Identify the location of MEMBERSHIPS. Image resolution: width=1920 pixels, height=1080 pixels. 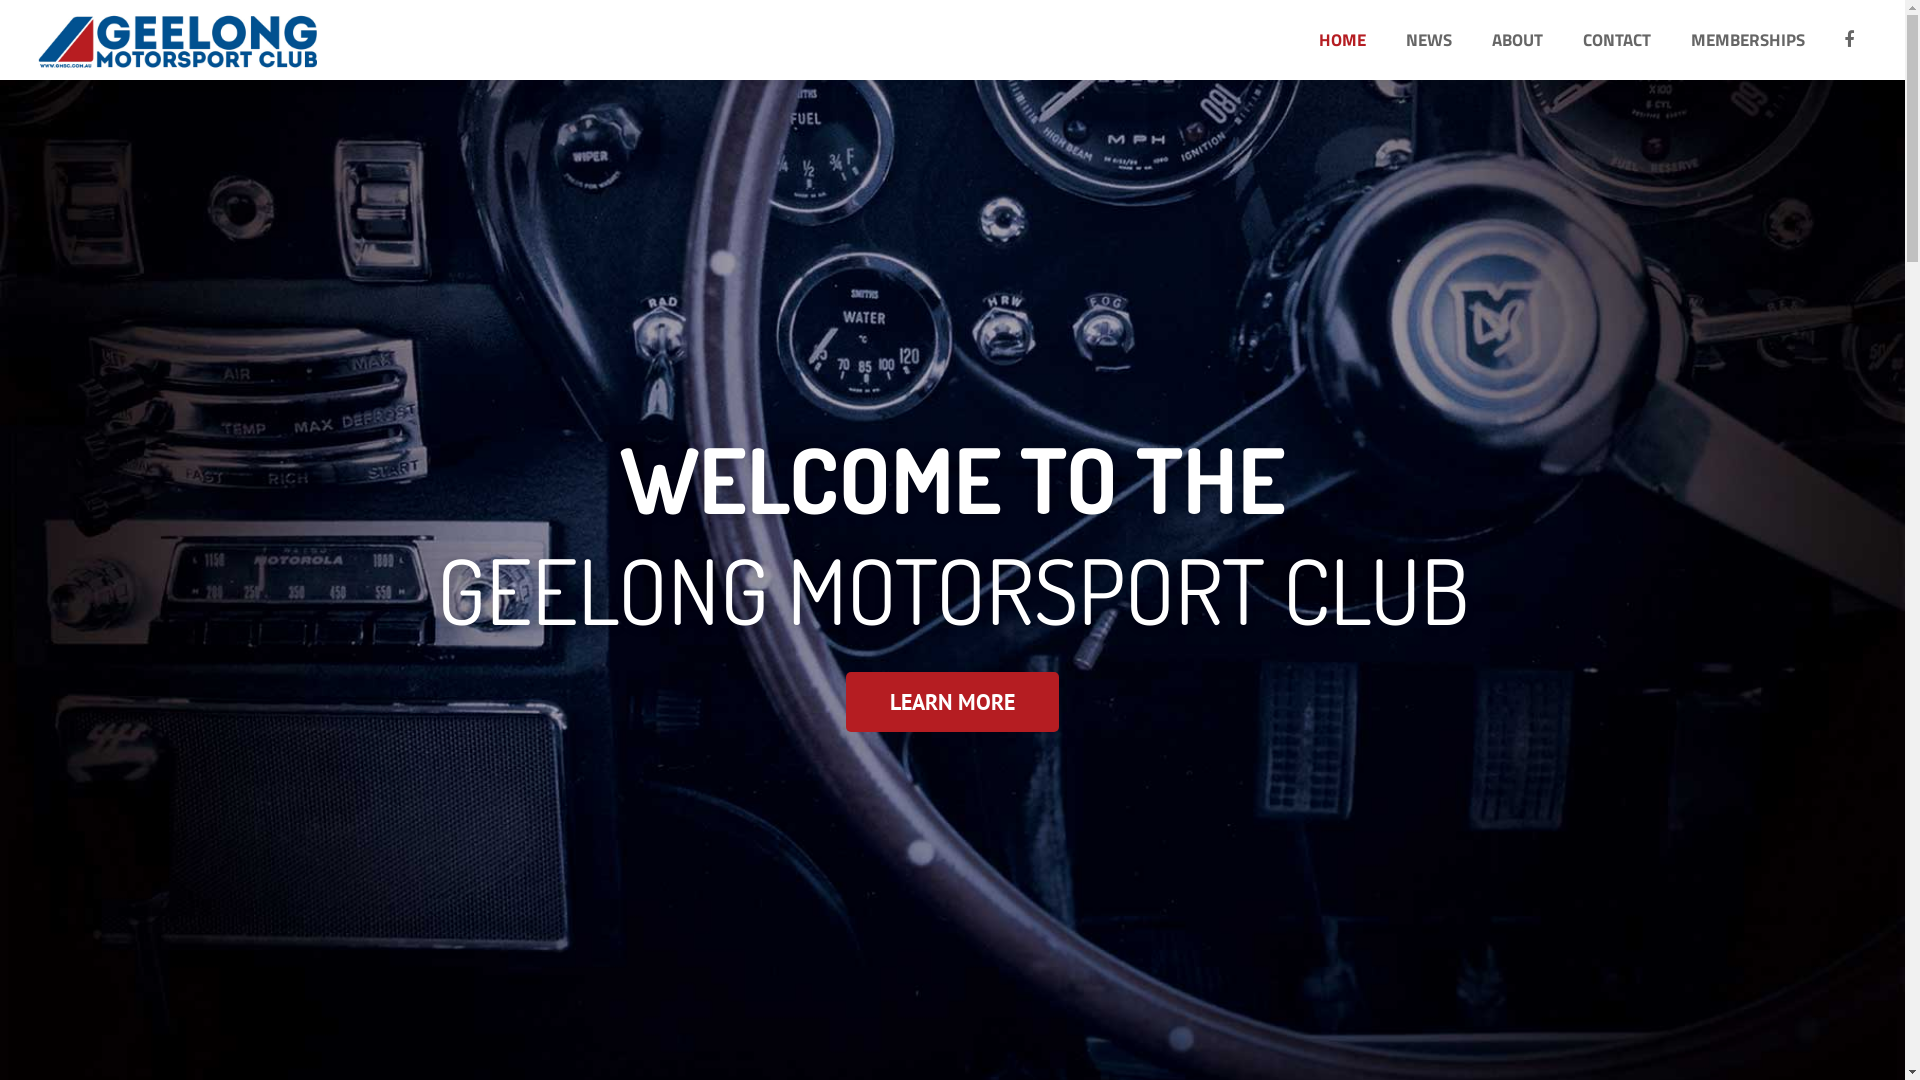
(1748, 40).